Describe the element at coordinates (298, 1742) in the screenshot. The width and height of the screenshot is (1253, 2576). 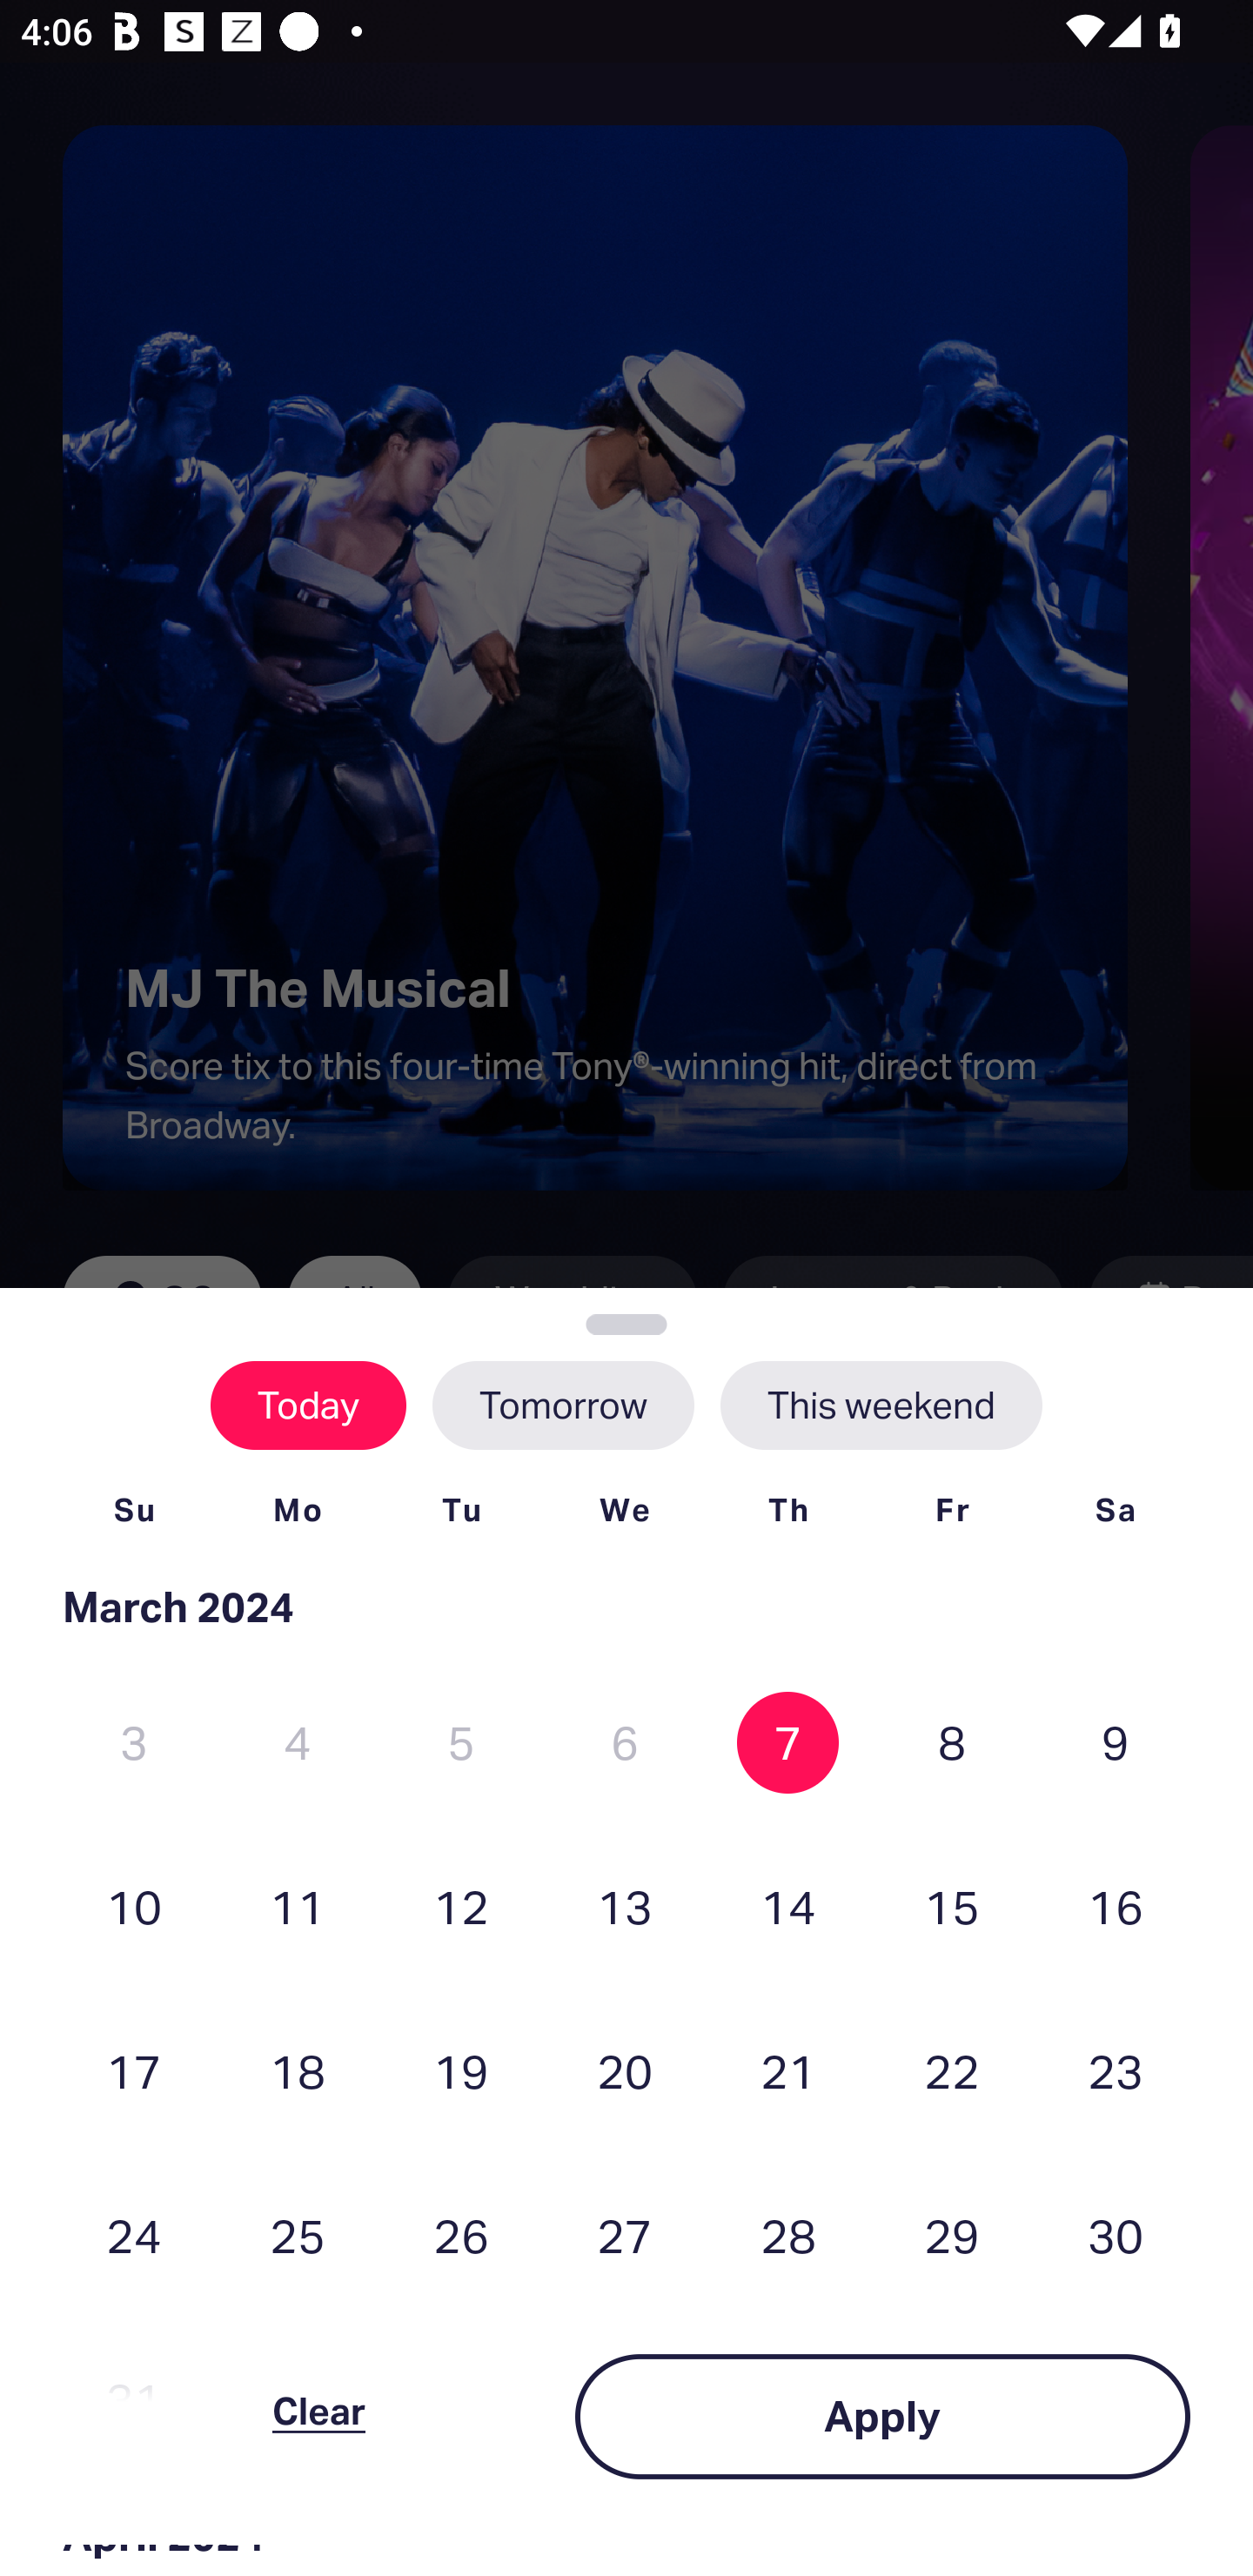
I see `4` at that location.